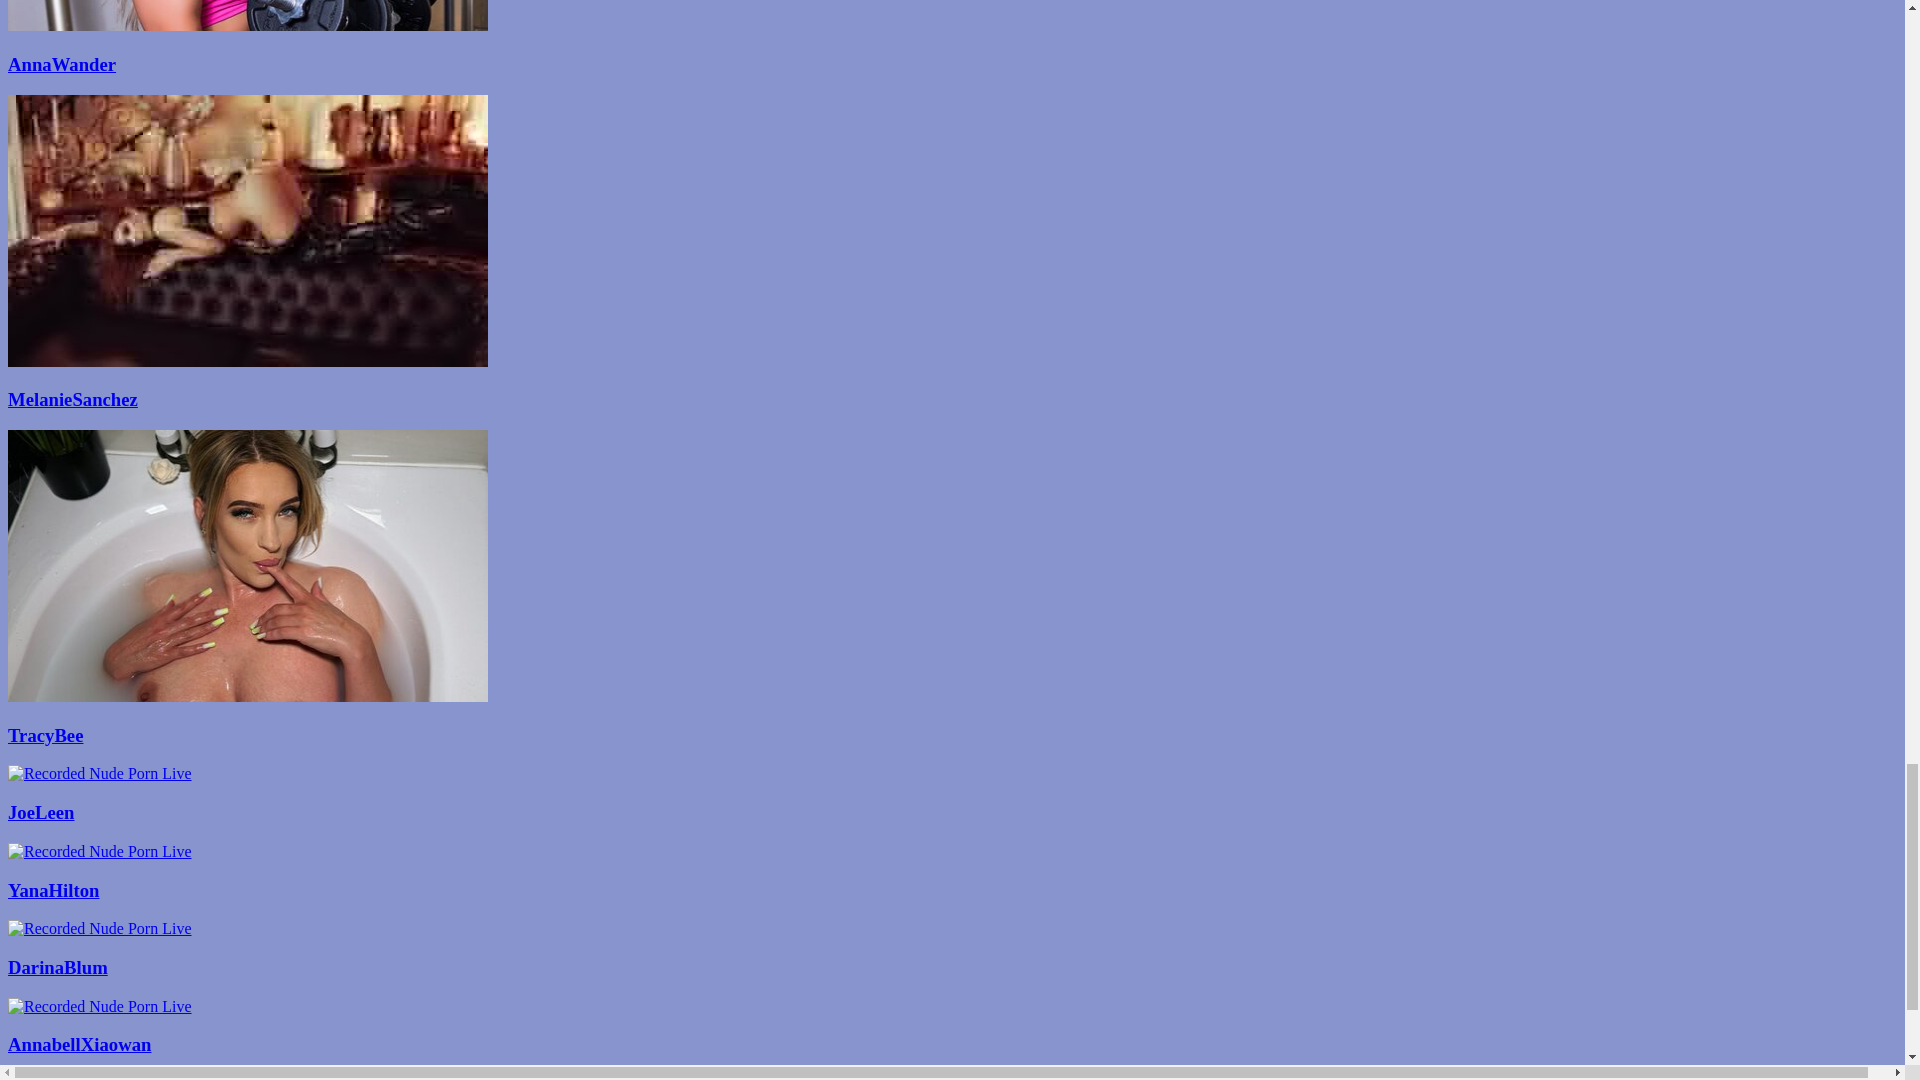 This screenshot has height=1080, width=1920. What do you see at coordinates (952, 736) in the screenshot?
I see `TracyBee` at bounding box center [952, 736].